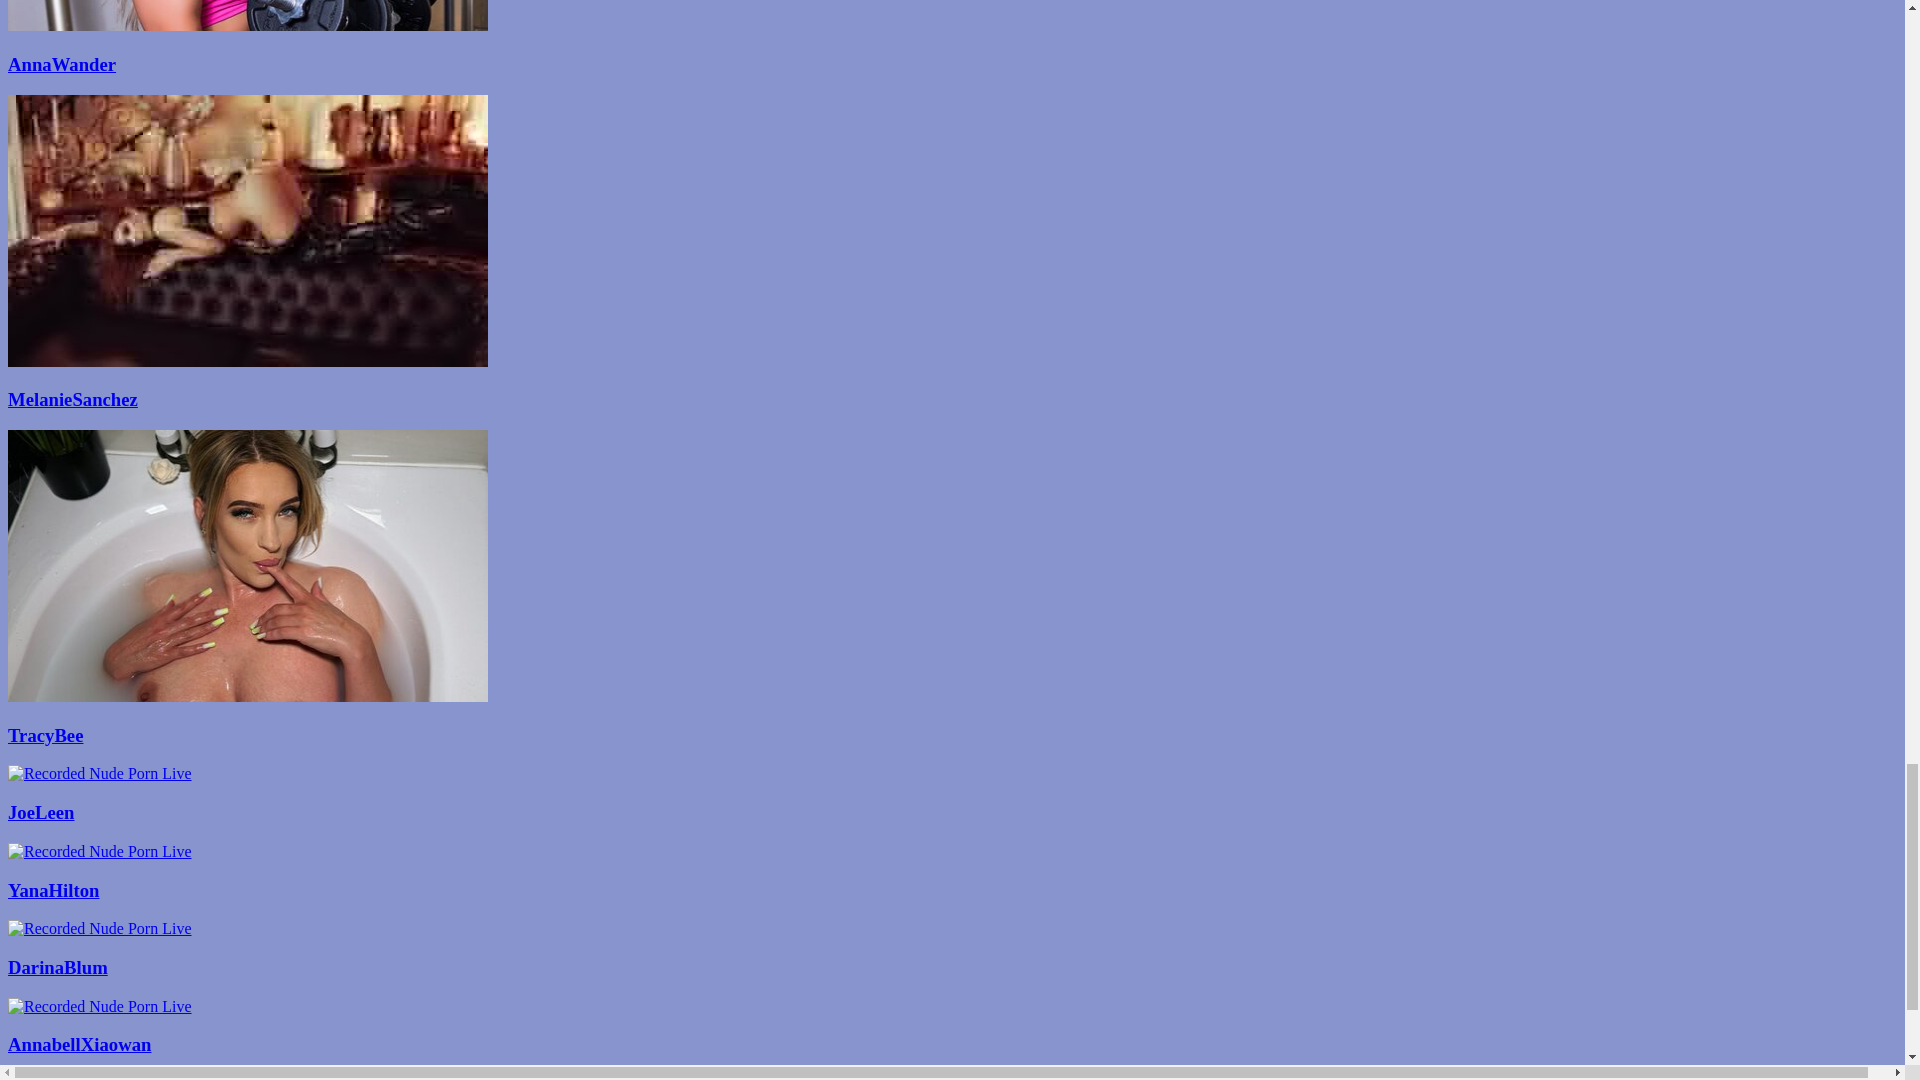 This screenshot has height=1080, width=1920. What do you see at coordinates (952, 736) in the screenshot?
I see `TracyBee` at bounding box center [952, 736].